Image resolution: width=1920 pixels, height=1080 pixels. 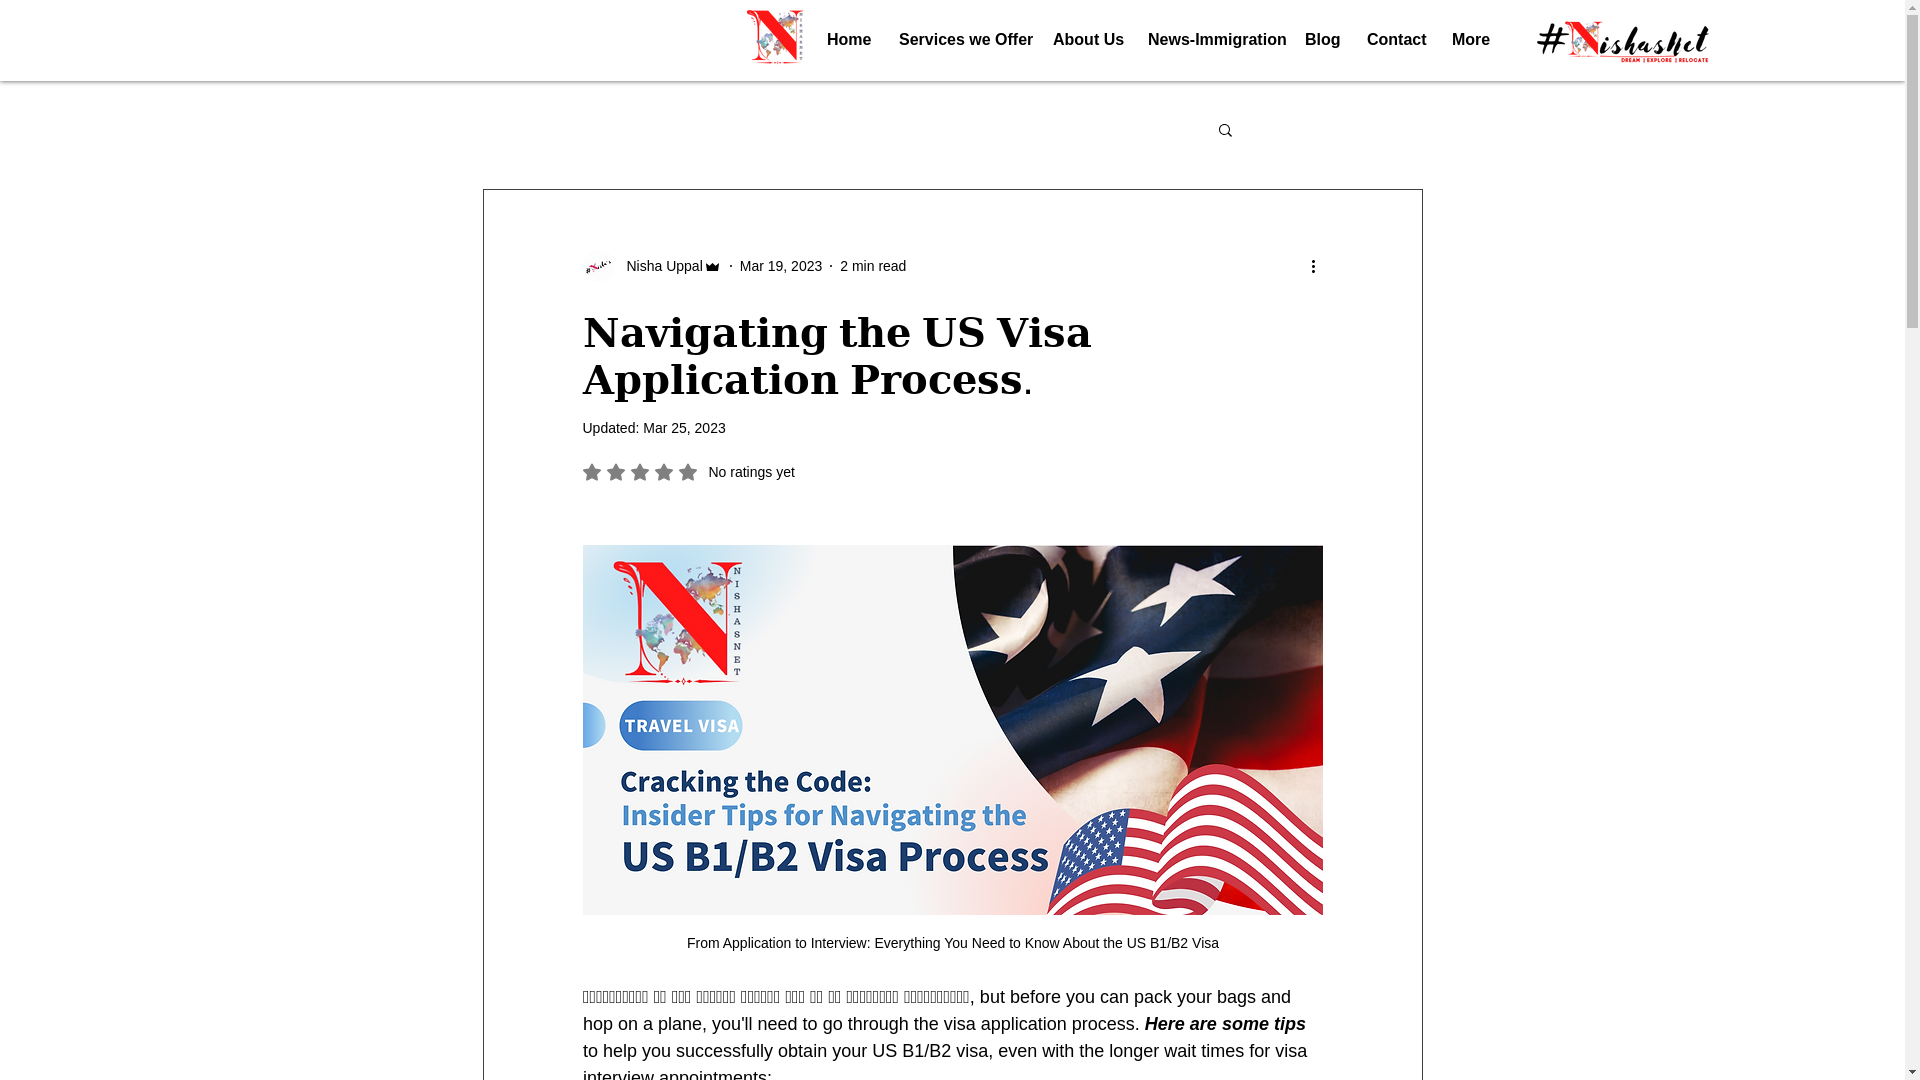 What do you see at coordinates (1394, 40) in the screenshot?
I see `Mar 19, 2023` at bounding box center [1394, 40].